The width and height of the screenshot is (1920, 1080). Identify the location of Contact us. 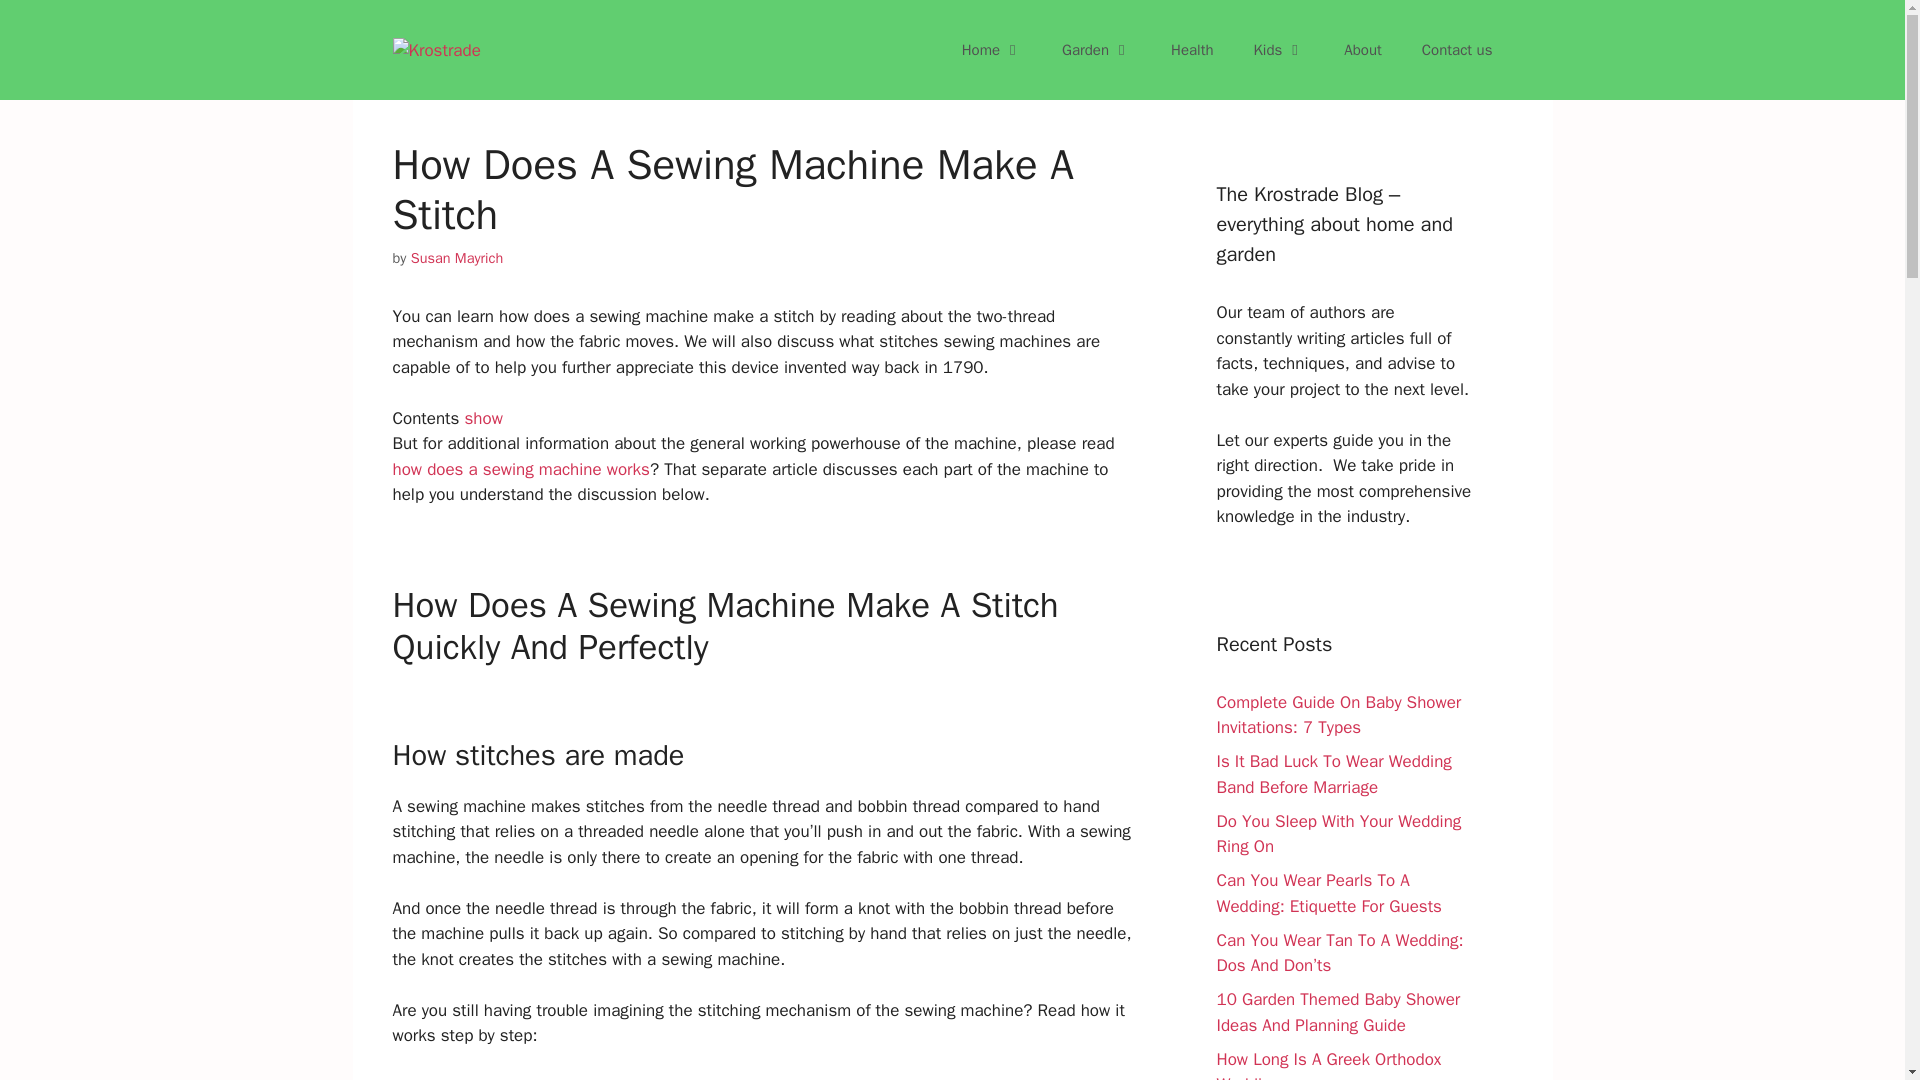
(1456, 50).